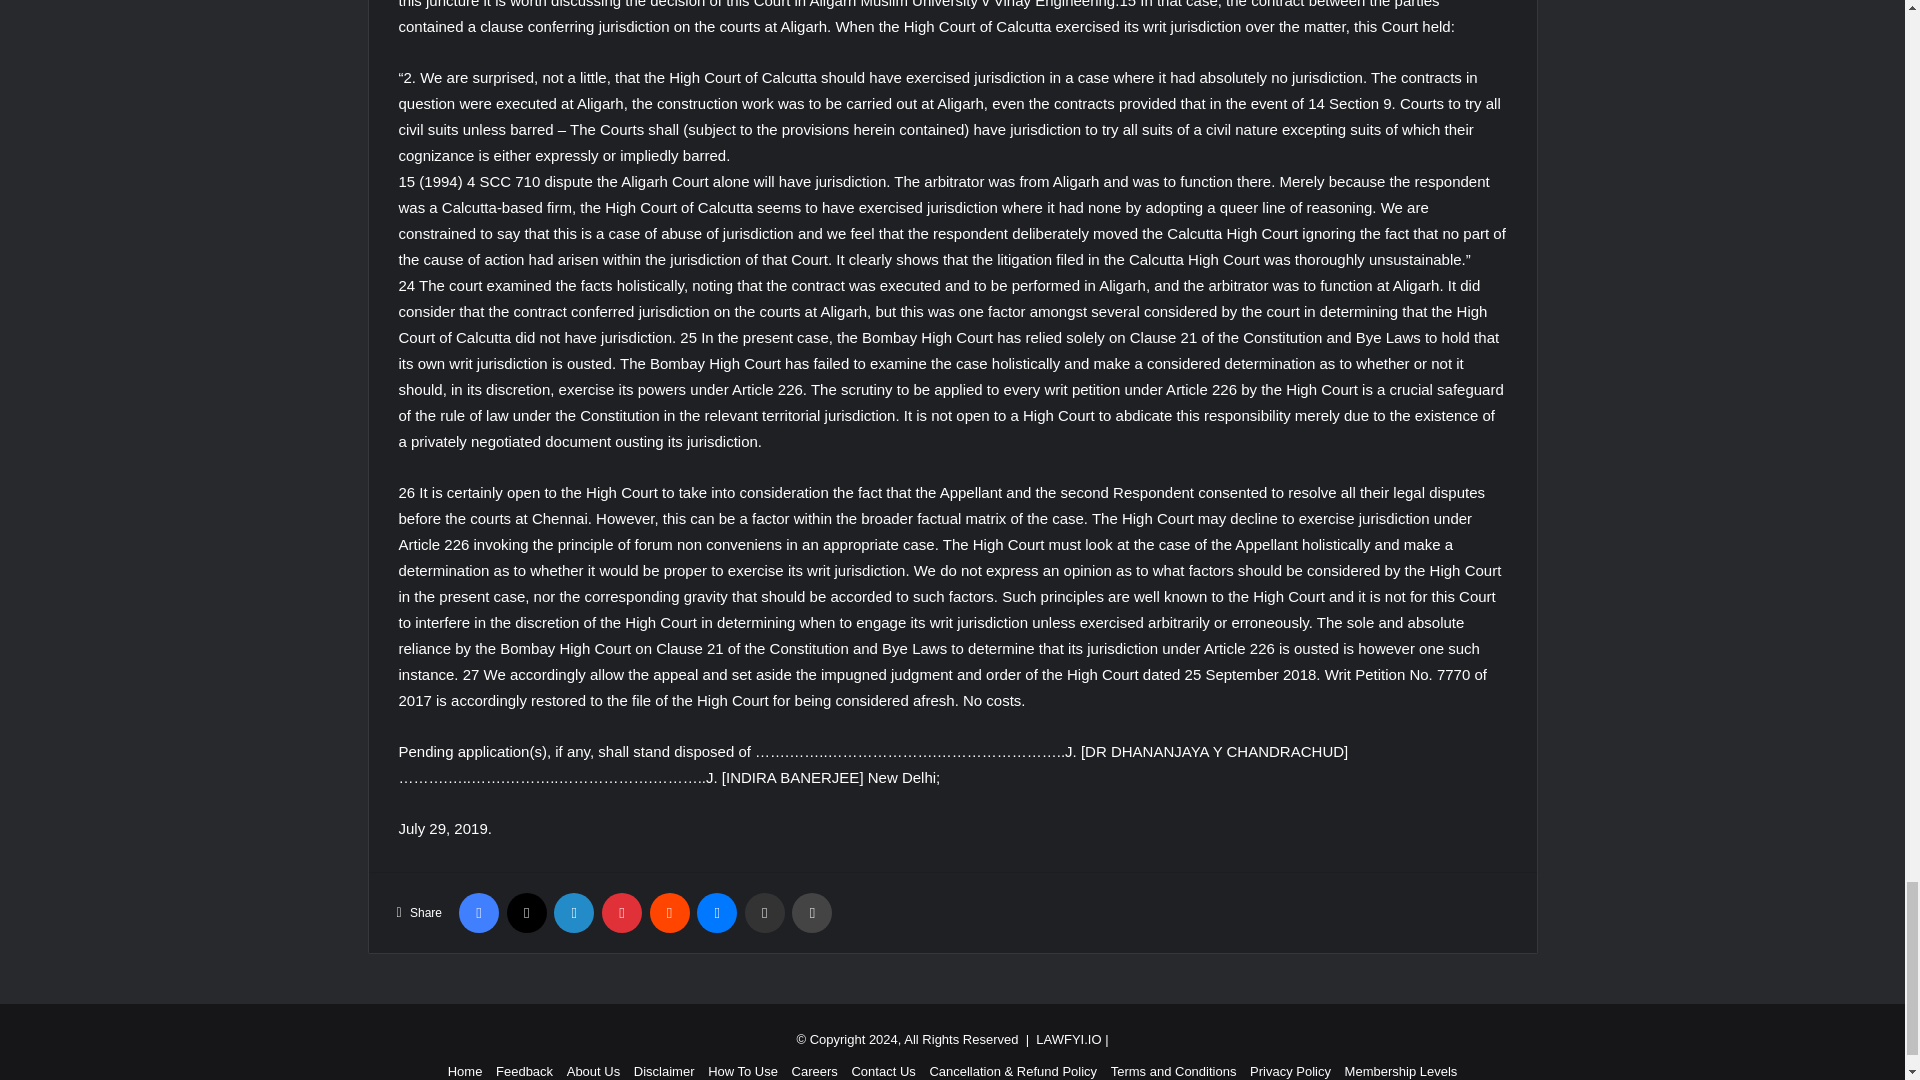 Image resolution: width=1920 pixels, height=1080 pixels. I want to click on LinkedIn, so click(574, 913).